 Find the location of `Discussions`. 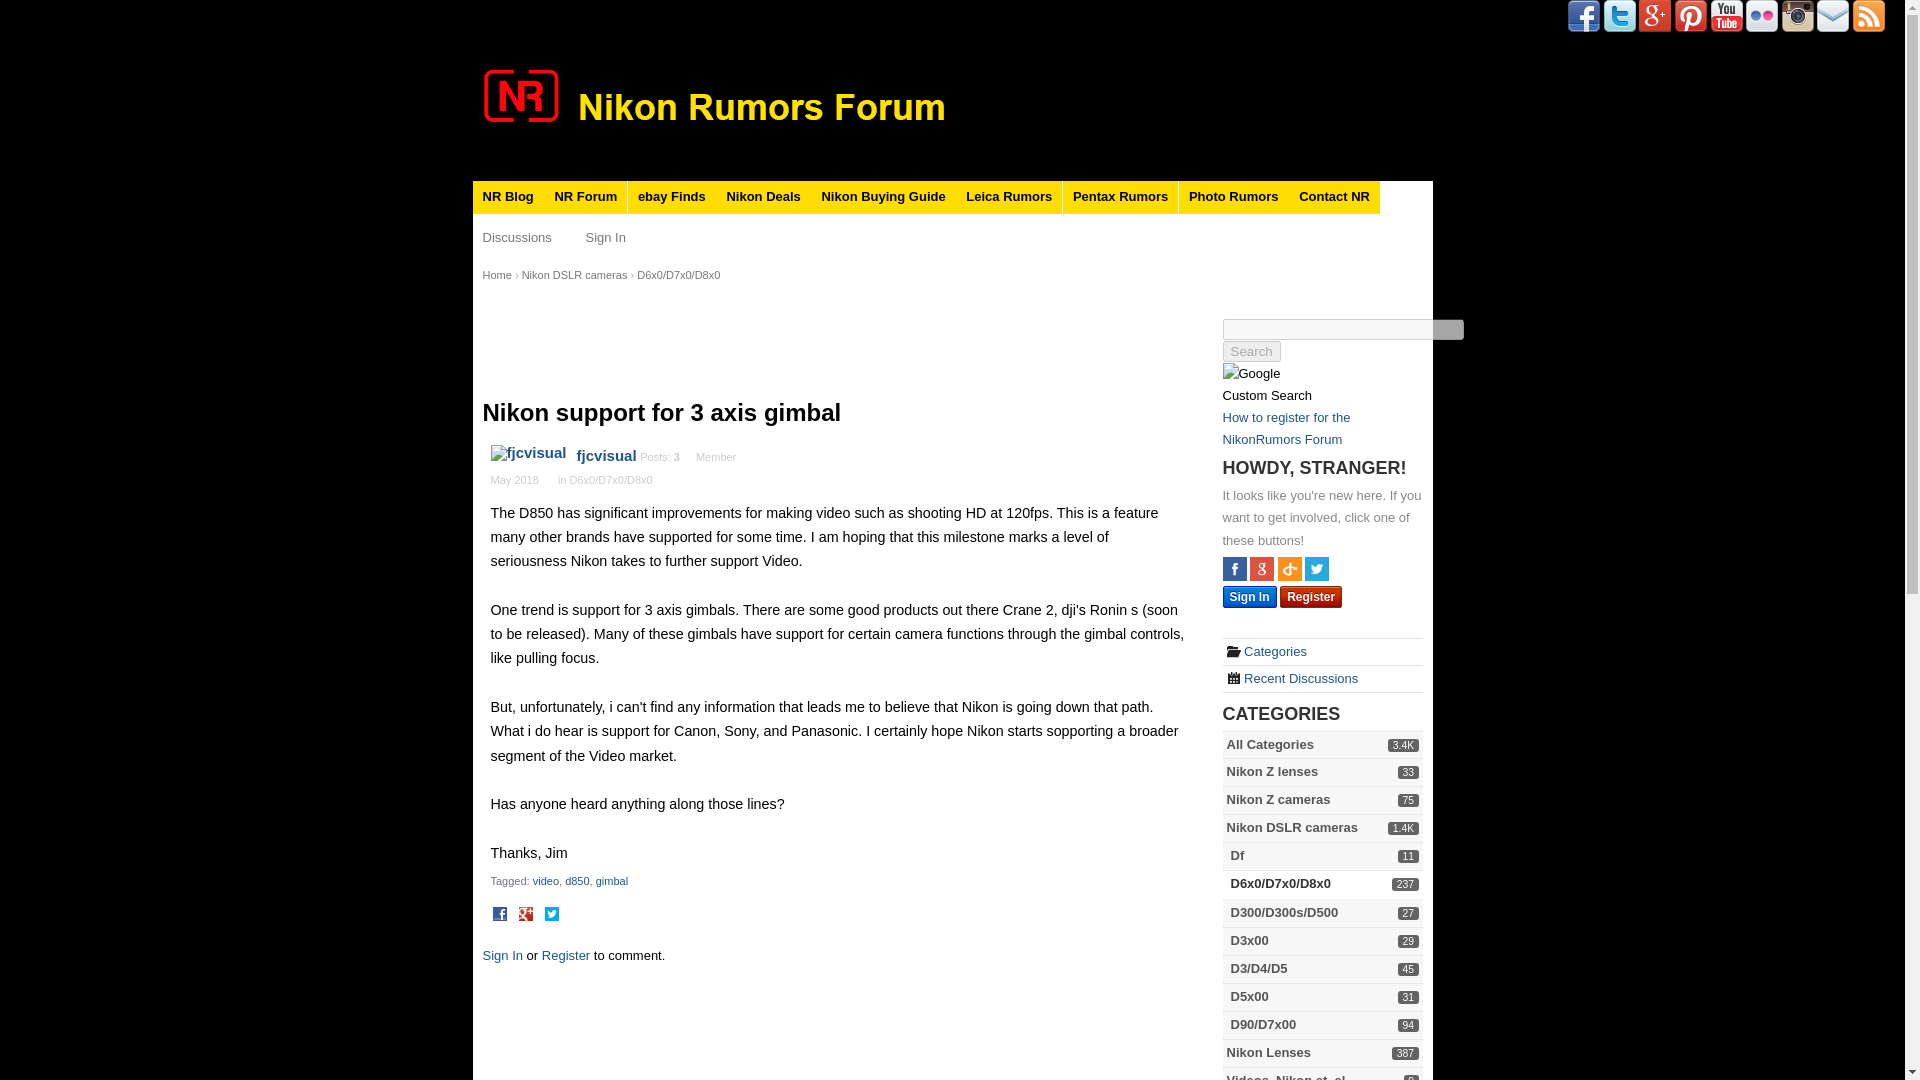

Discussions is located at coordinates (516, 237).